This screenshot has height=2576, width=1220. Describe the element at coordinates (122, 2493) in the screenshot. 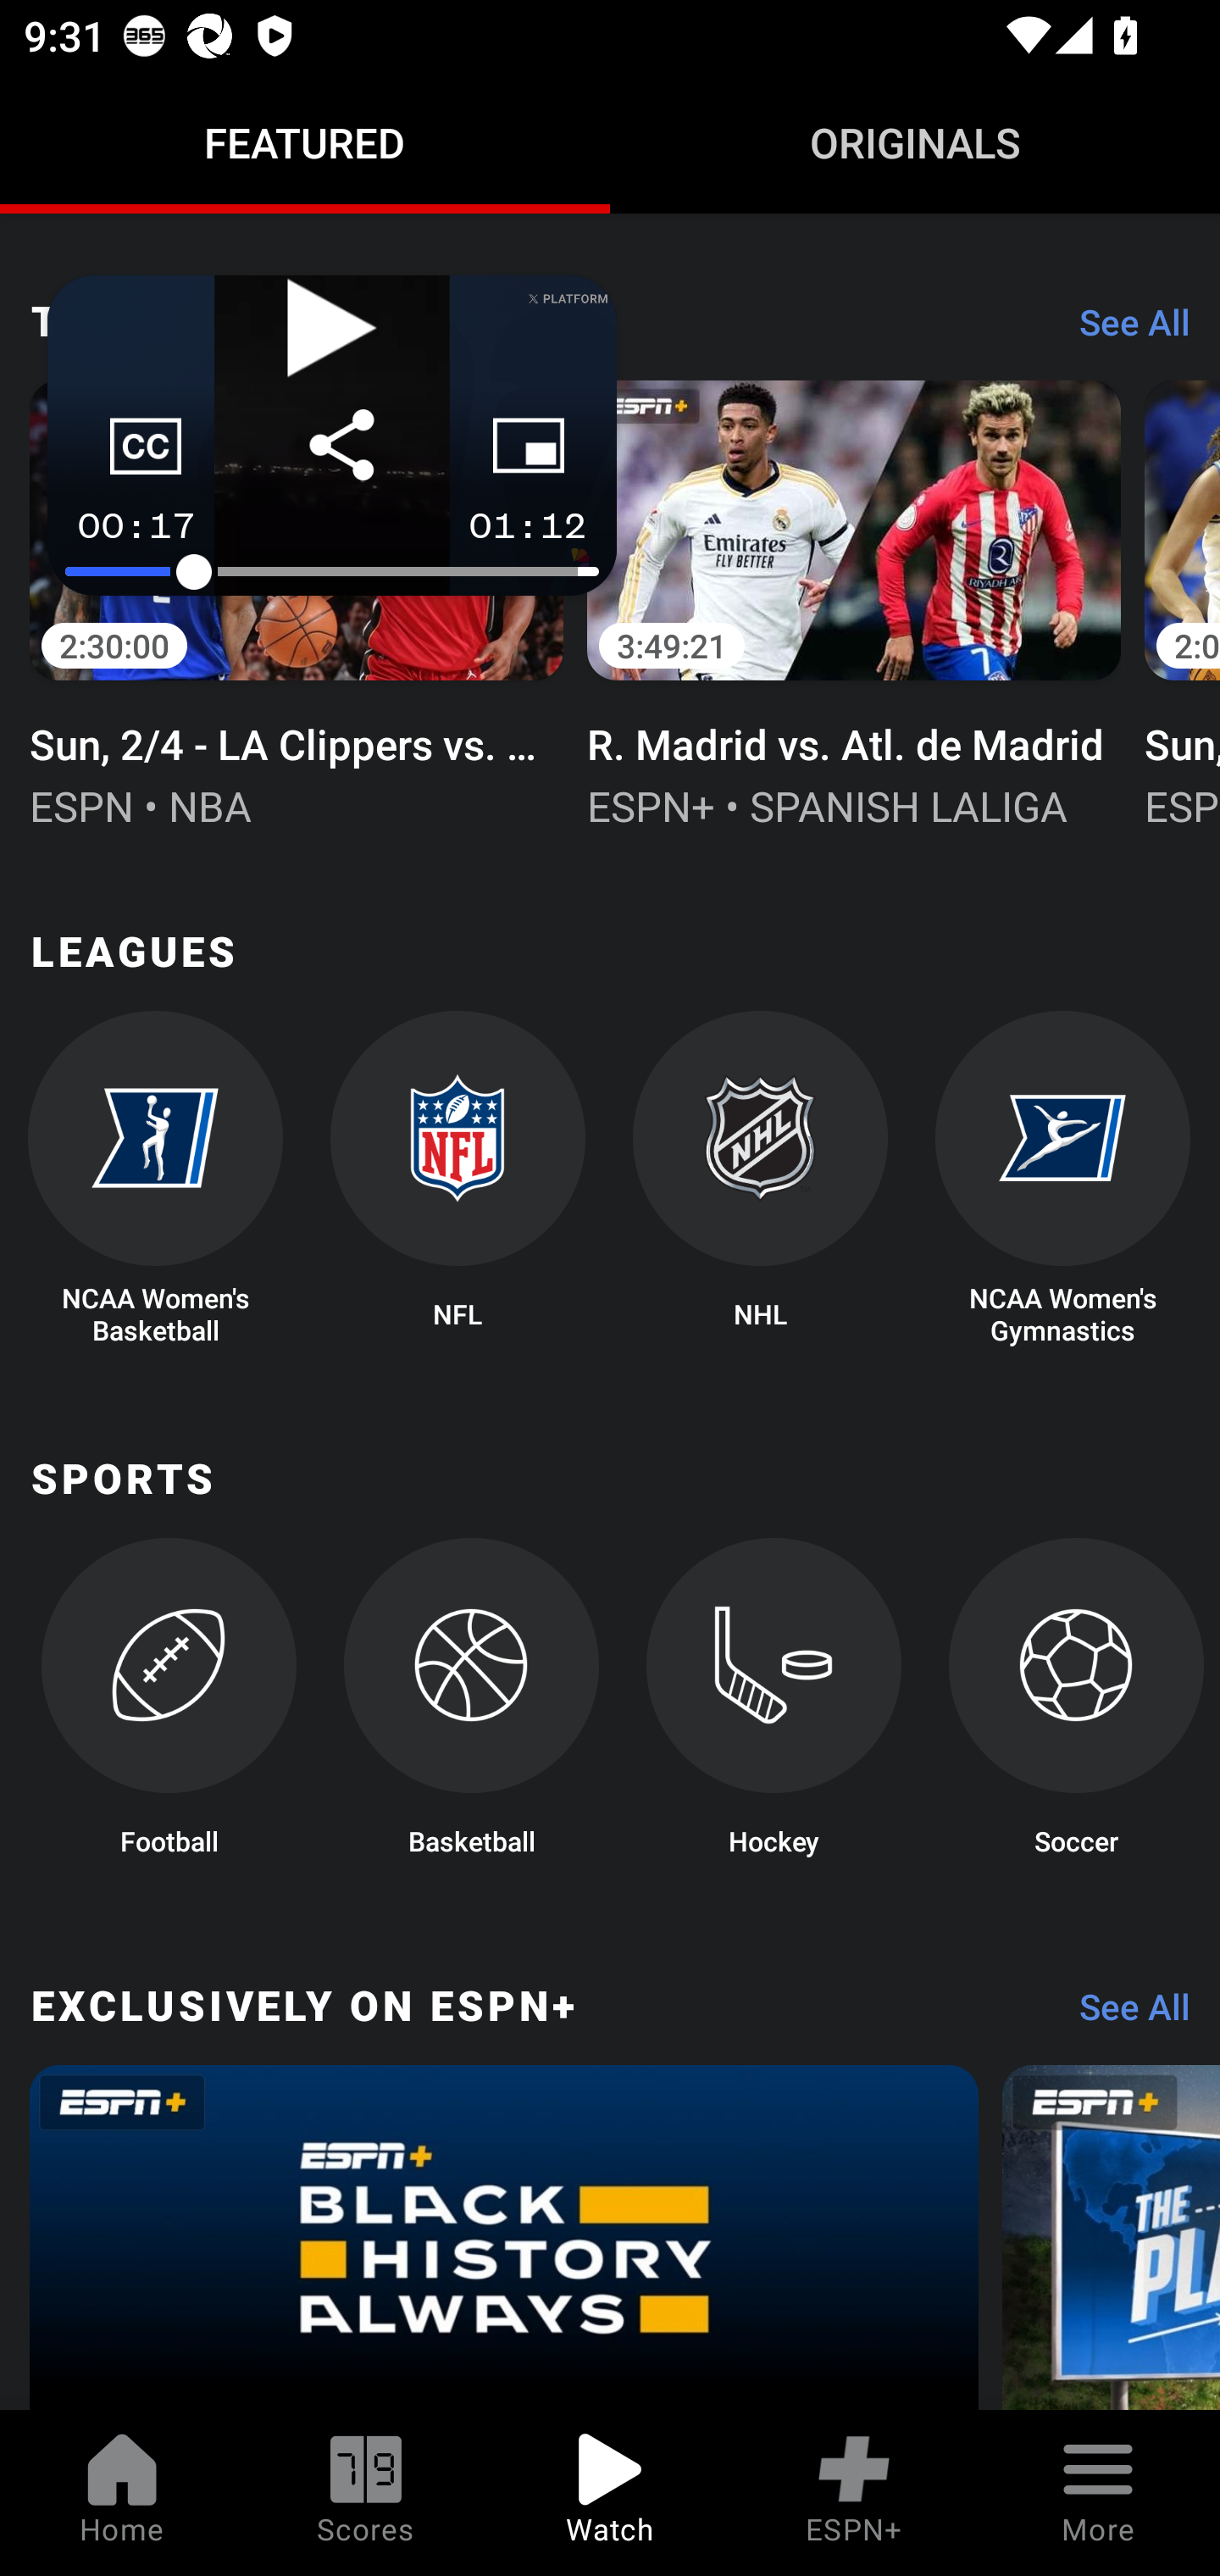

I see `Home` at that location.